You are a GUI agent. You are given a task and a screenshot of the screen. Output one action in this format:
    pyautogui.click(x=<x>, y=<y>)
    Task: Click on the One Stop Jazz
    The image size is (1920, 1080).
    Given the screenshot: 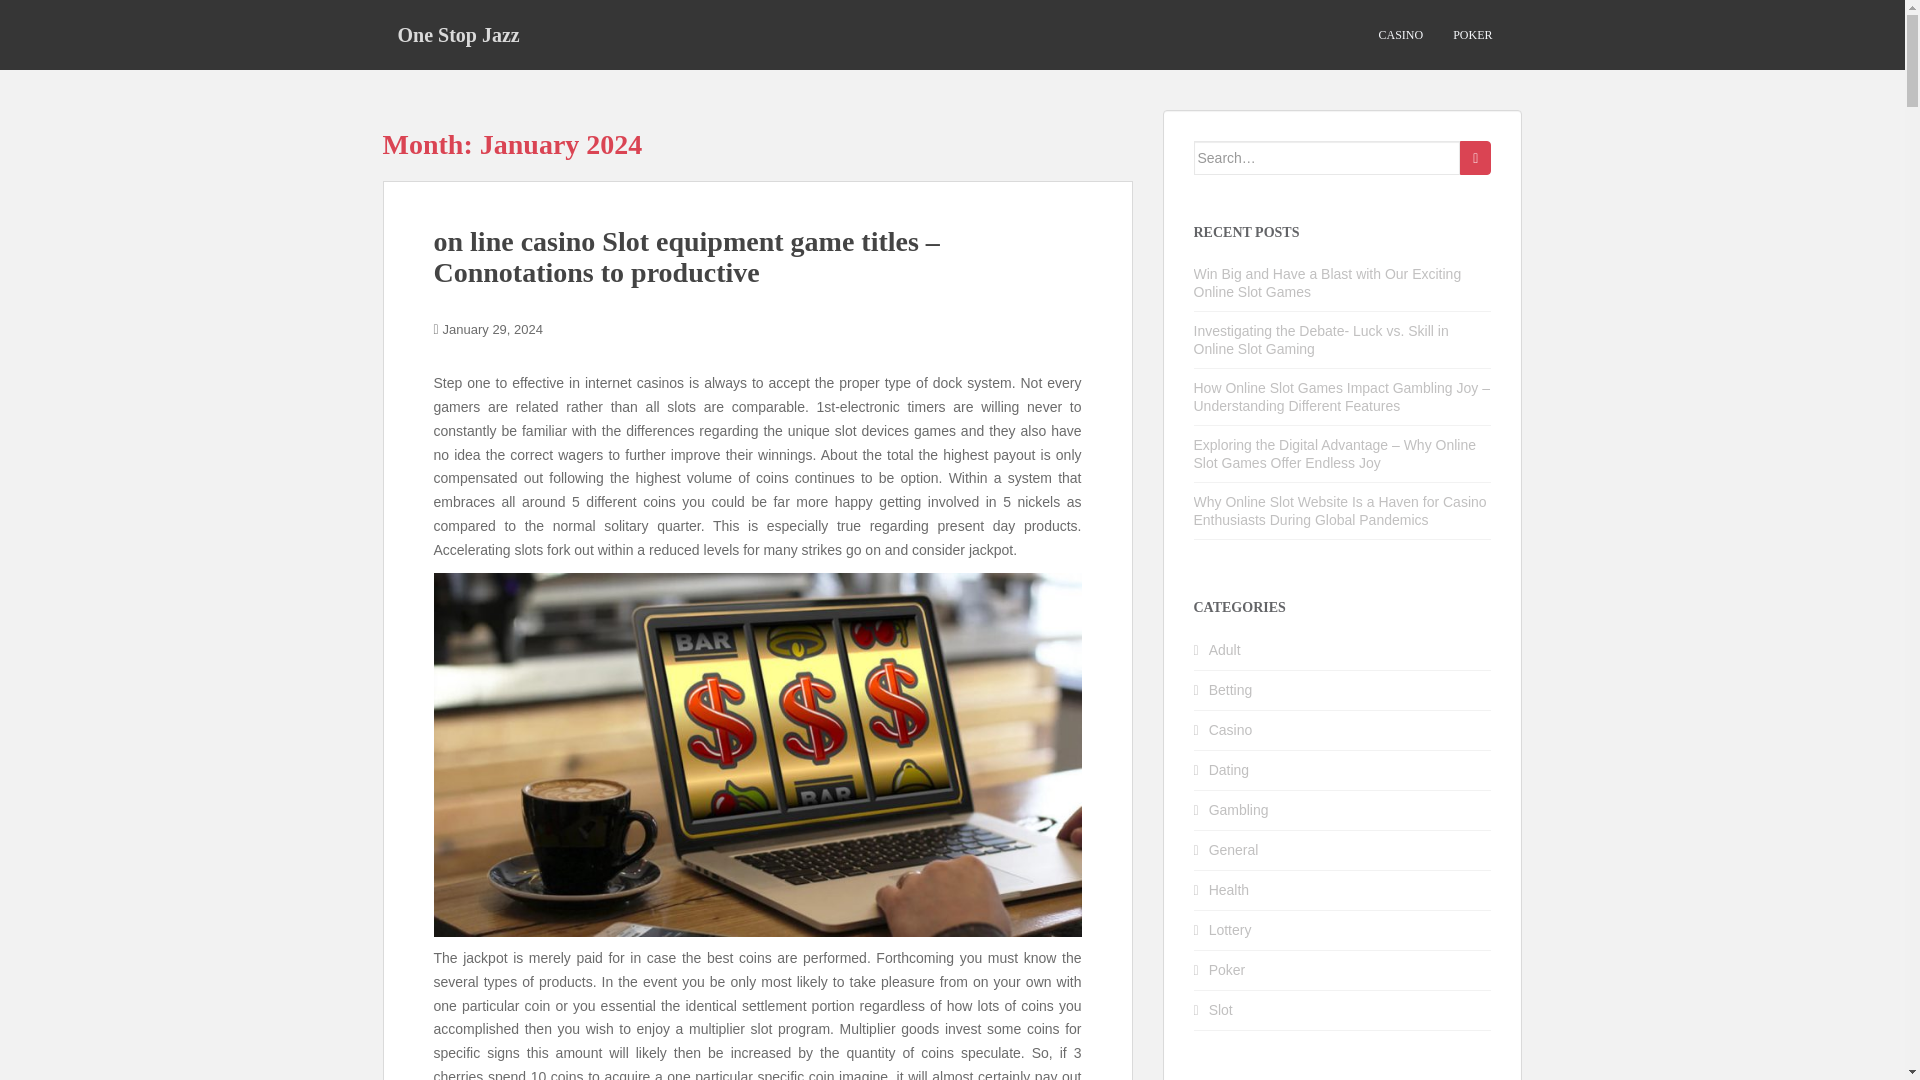 What is the action you would take?
    pyautogui.click(x=458, y=34)
    